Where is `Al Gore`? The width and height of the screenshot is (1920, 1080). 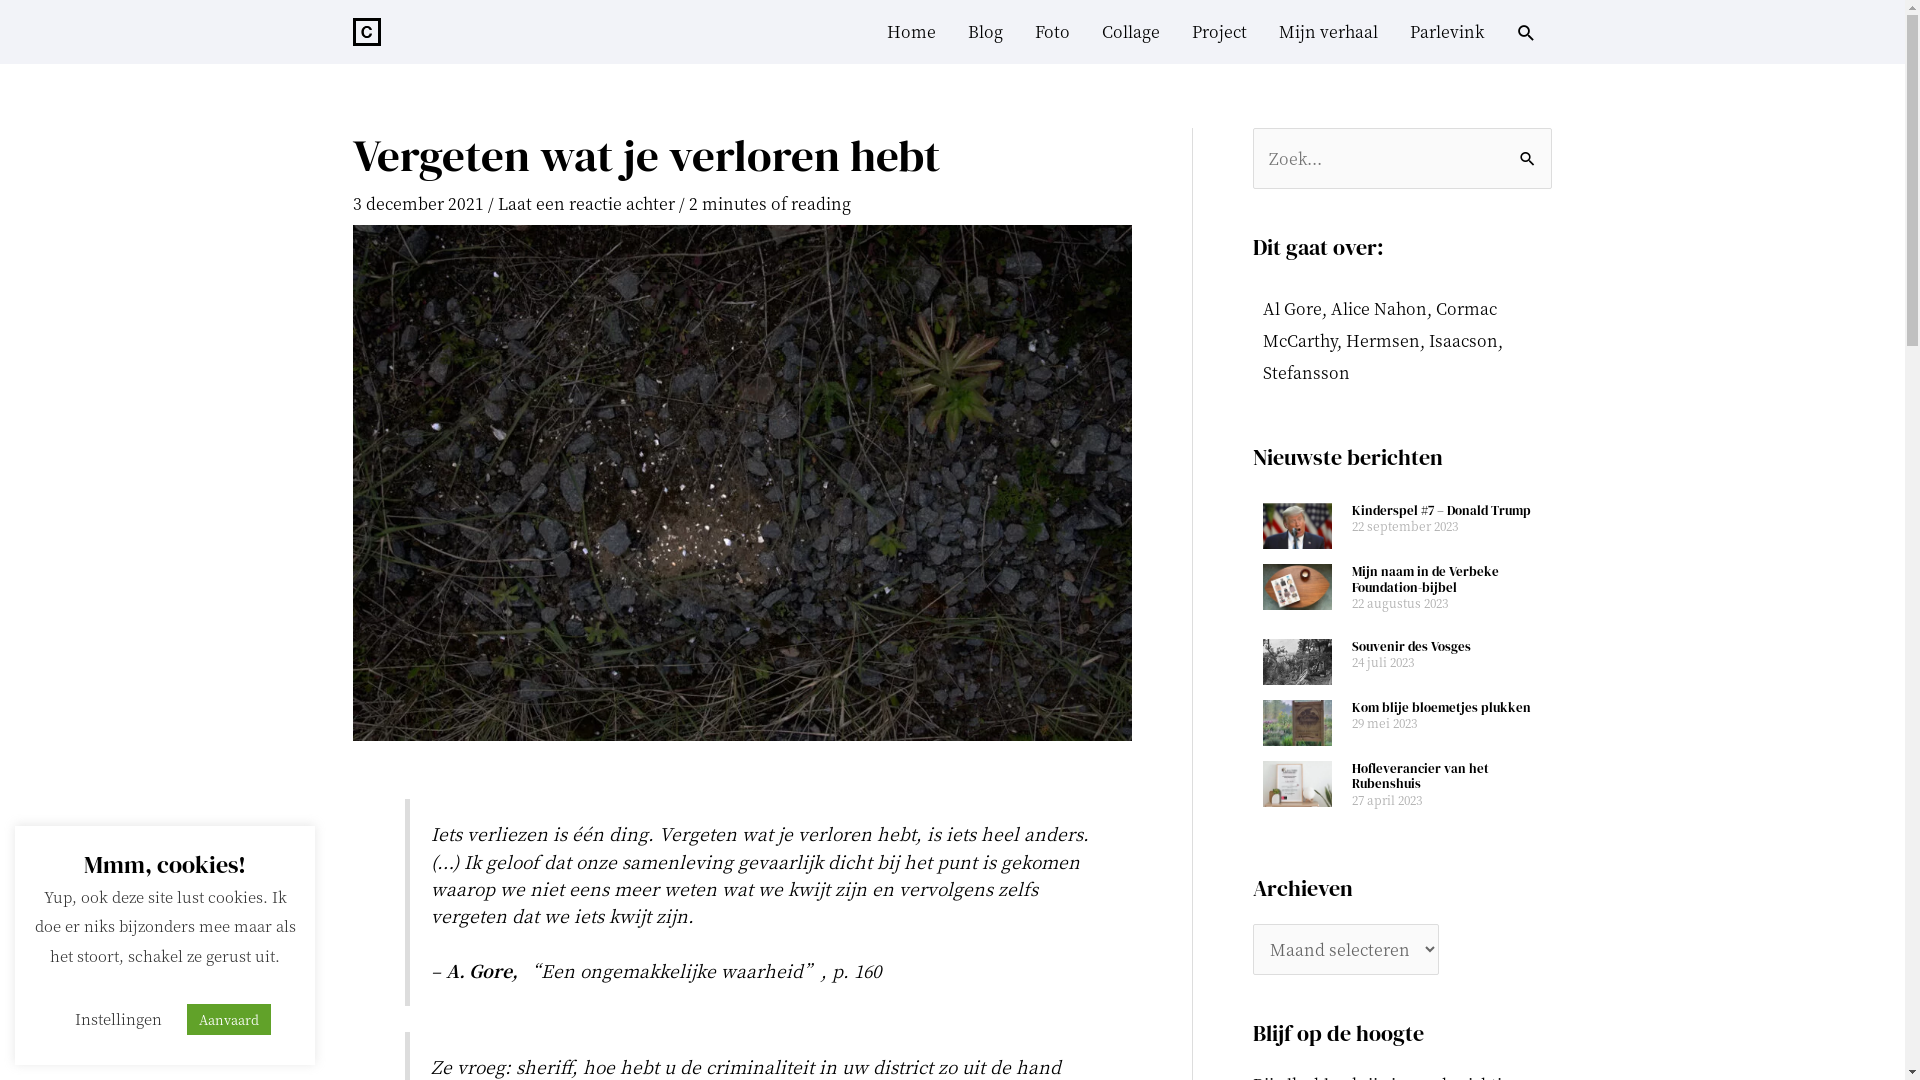
Al Gore is located at coordinates (1292, 308).